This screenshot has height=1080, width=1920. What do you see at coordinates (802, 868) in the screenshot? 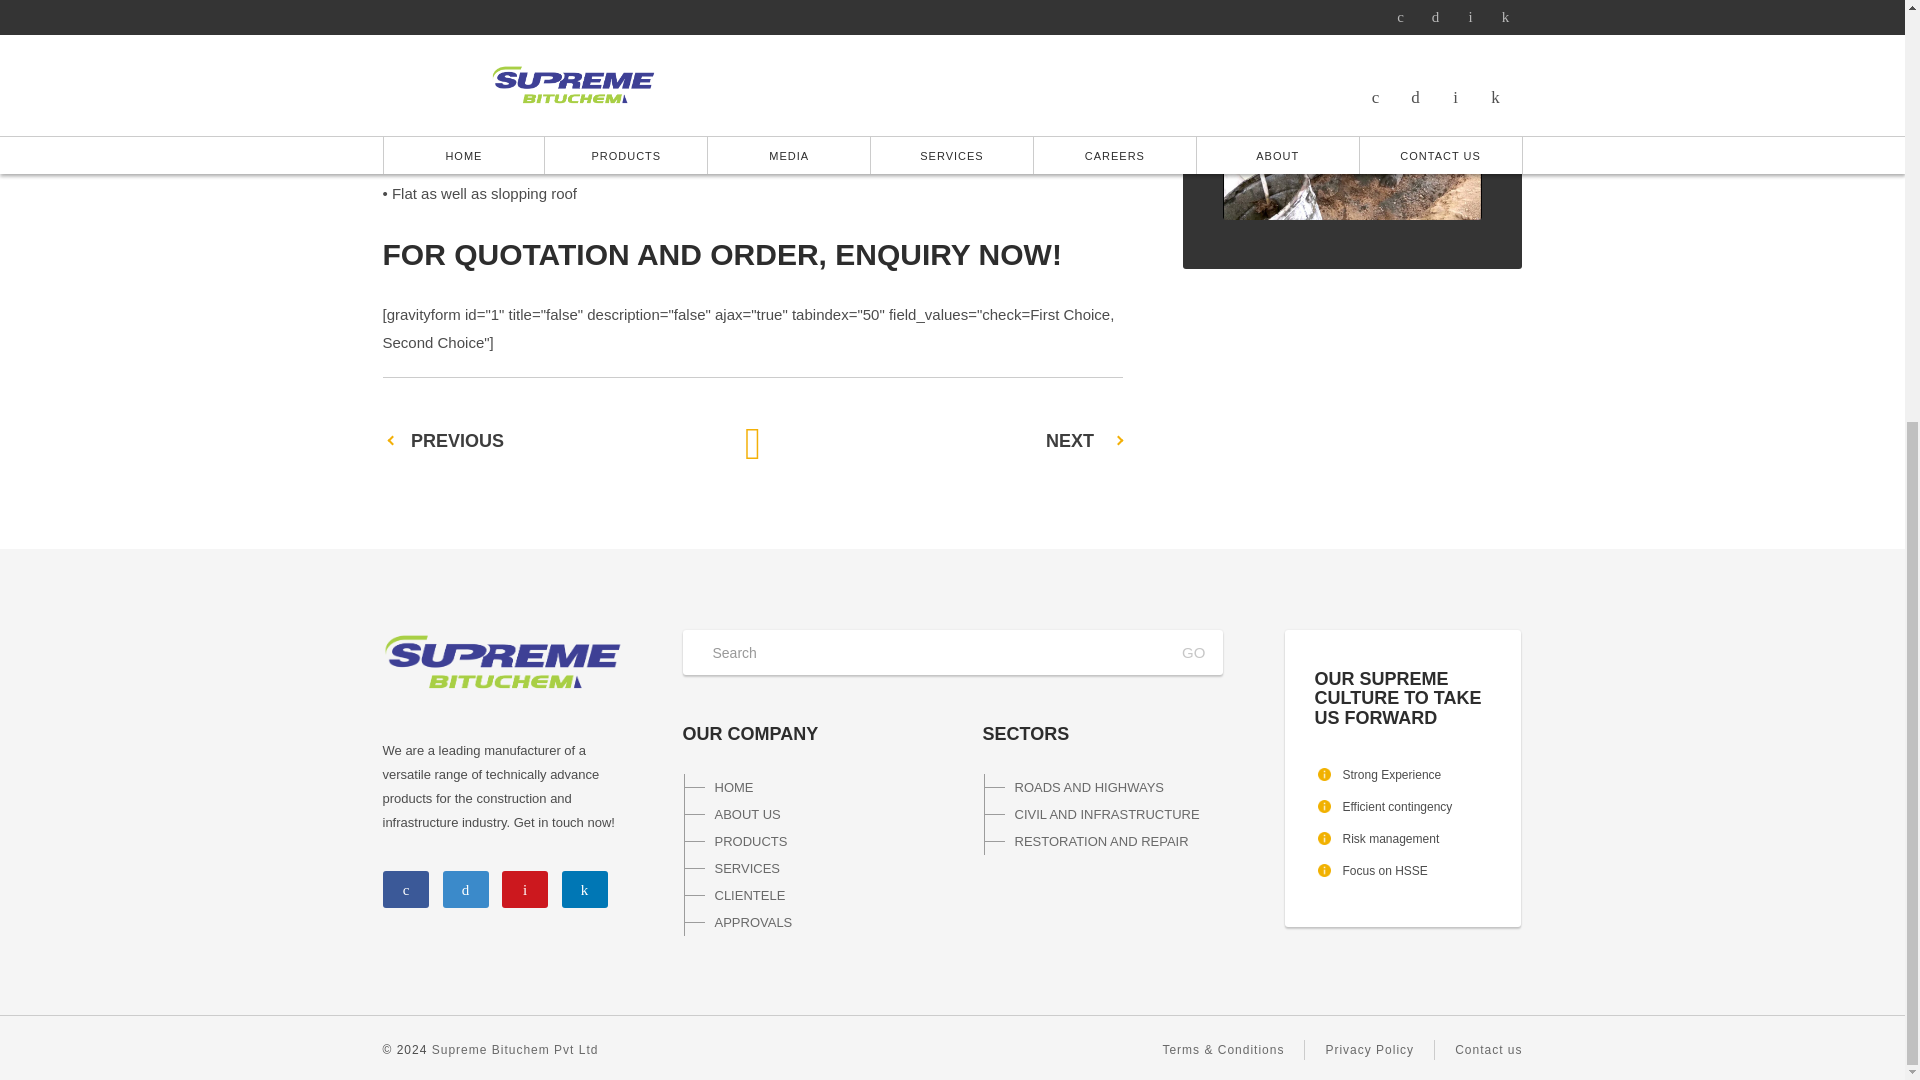
I see `SERVICES` at bounding box center [802, 868].